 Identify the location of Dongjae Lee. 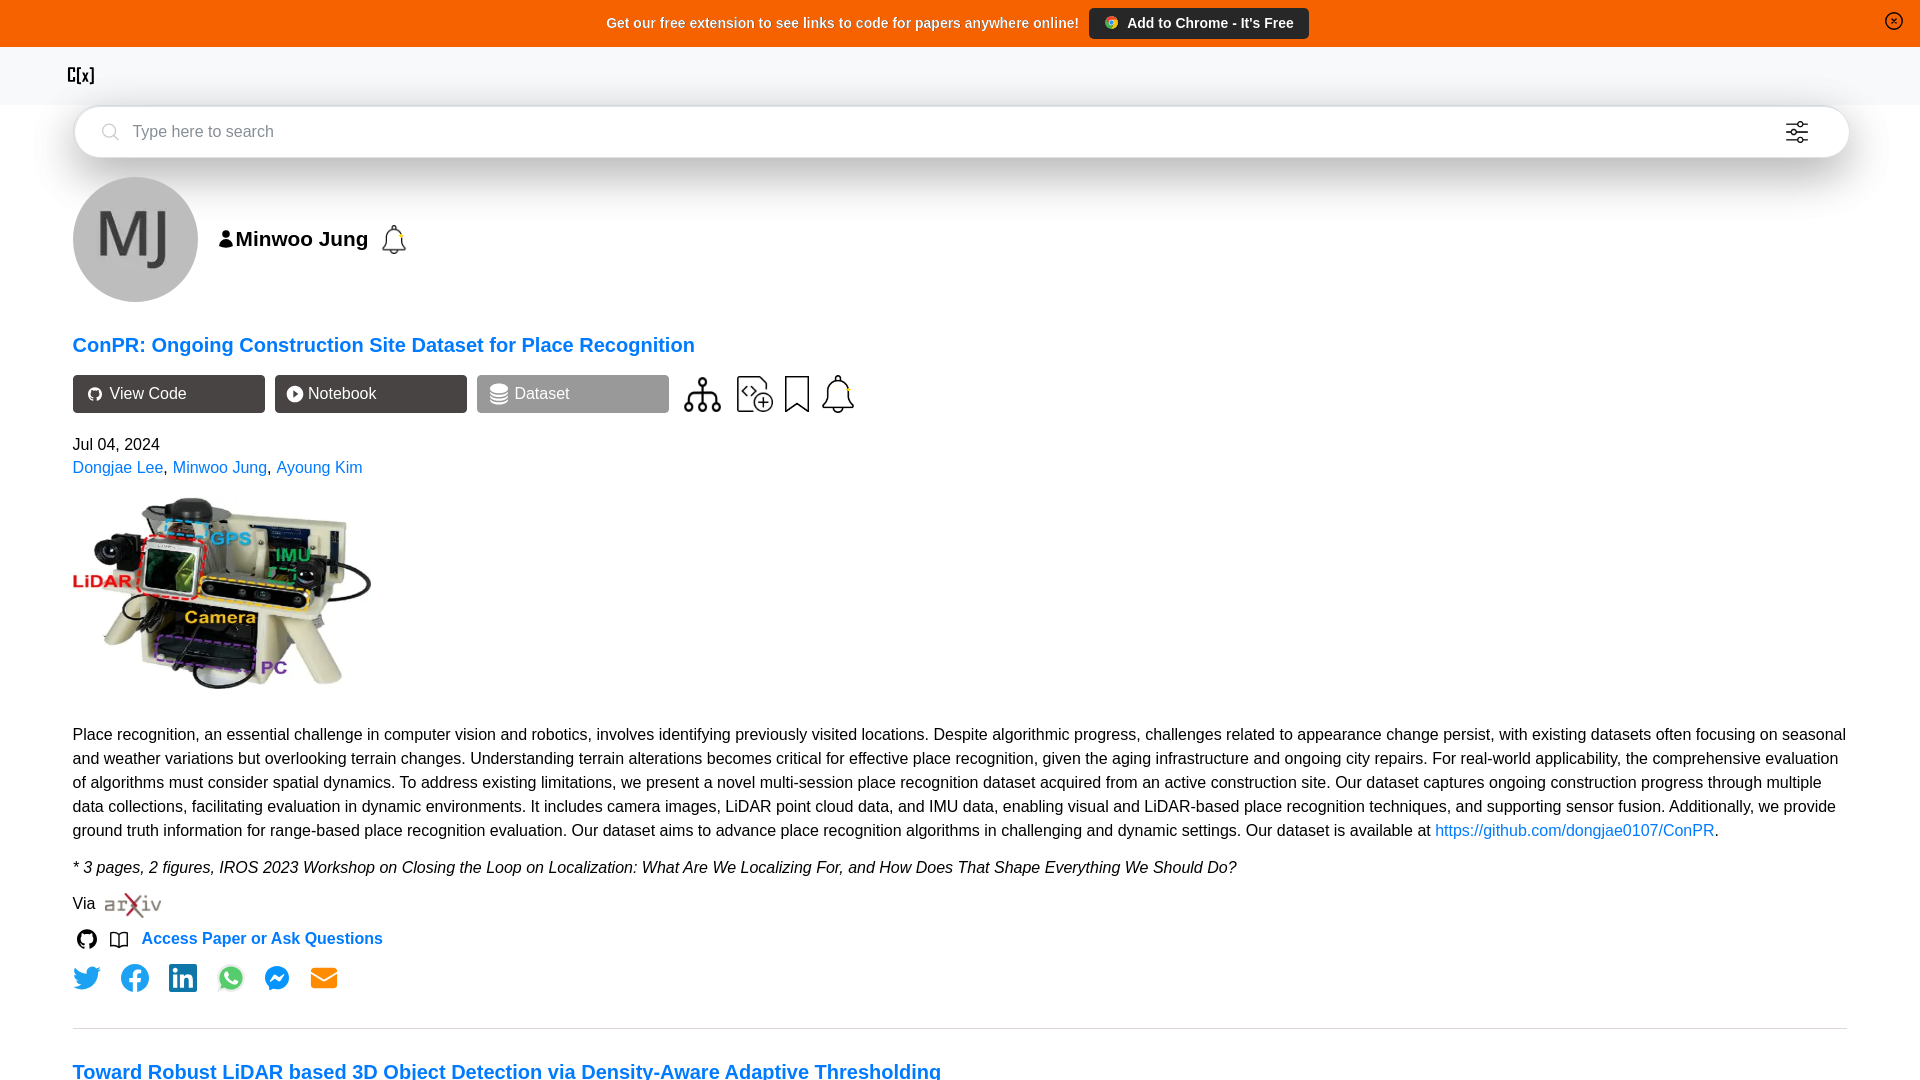
(118, 468).